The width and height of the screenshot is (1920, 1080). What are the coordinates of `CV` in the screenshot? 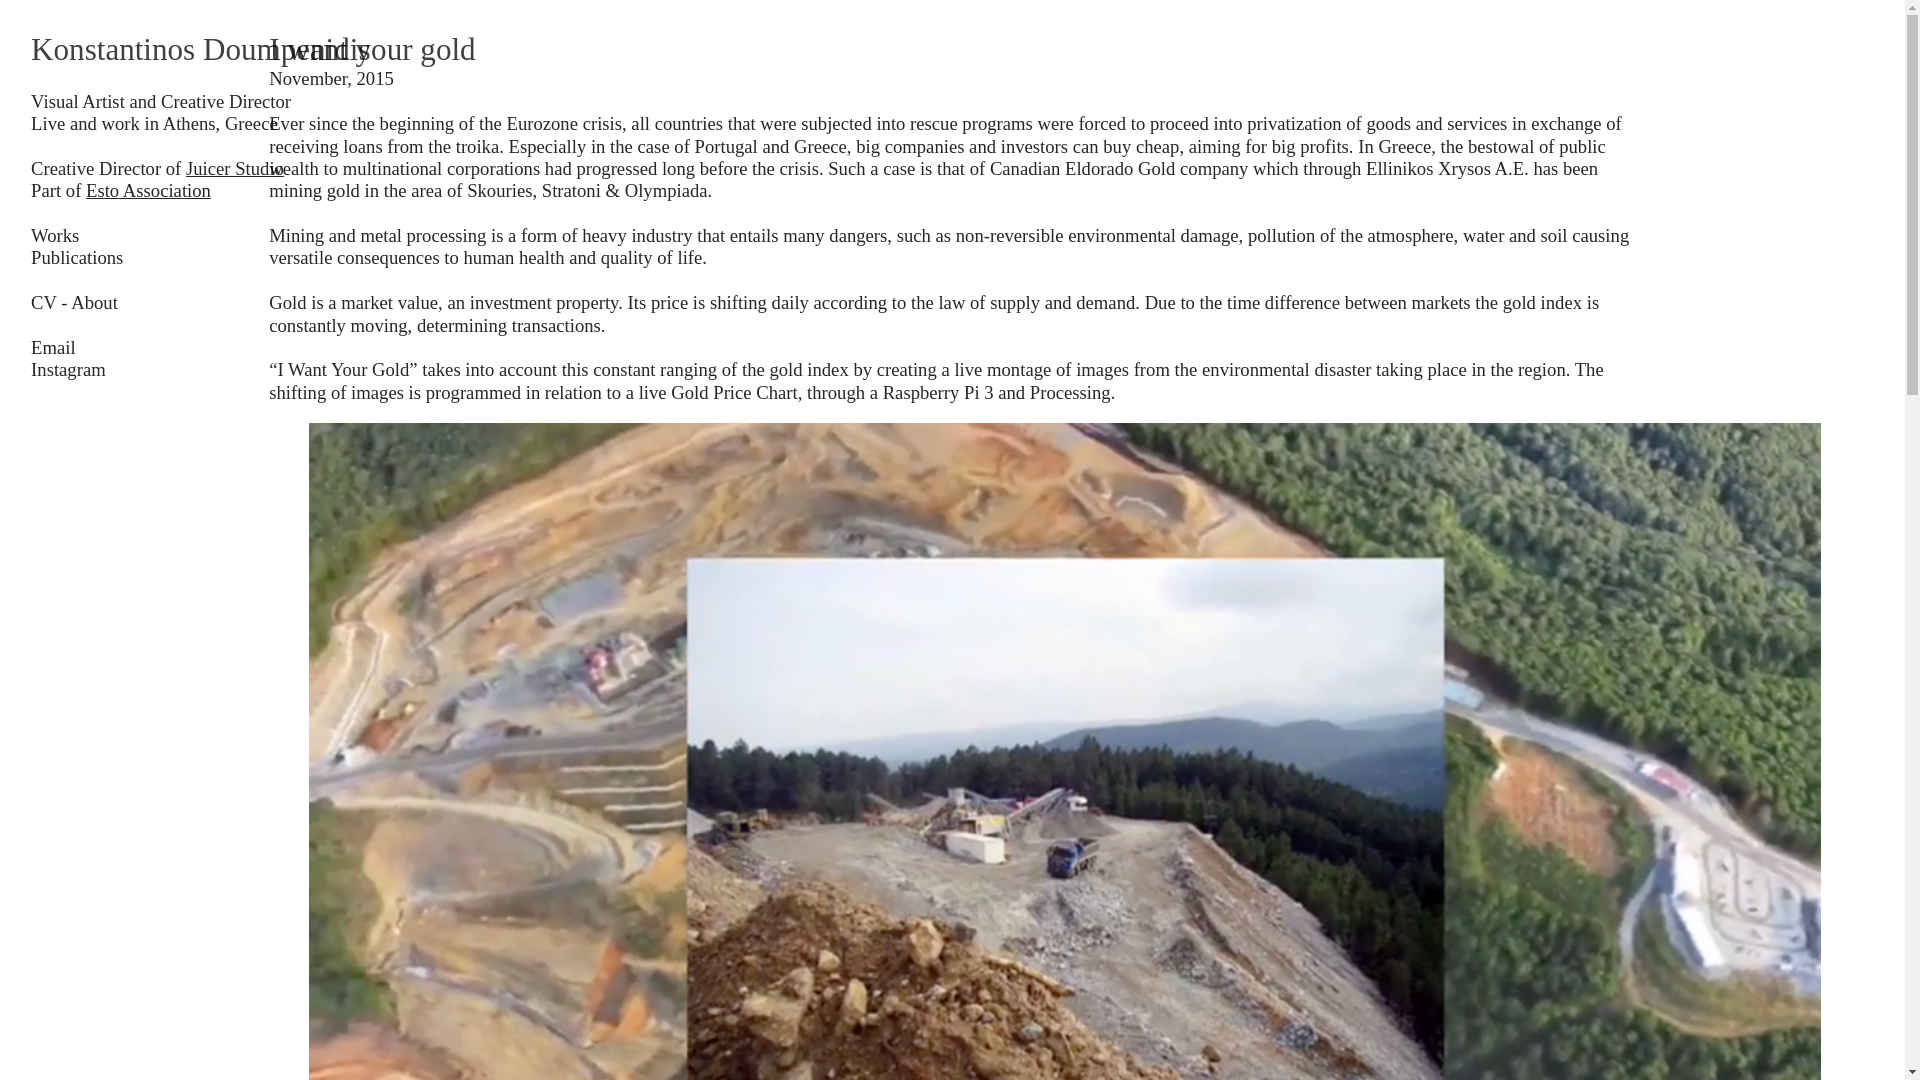 It's located at (44, 302).